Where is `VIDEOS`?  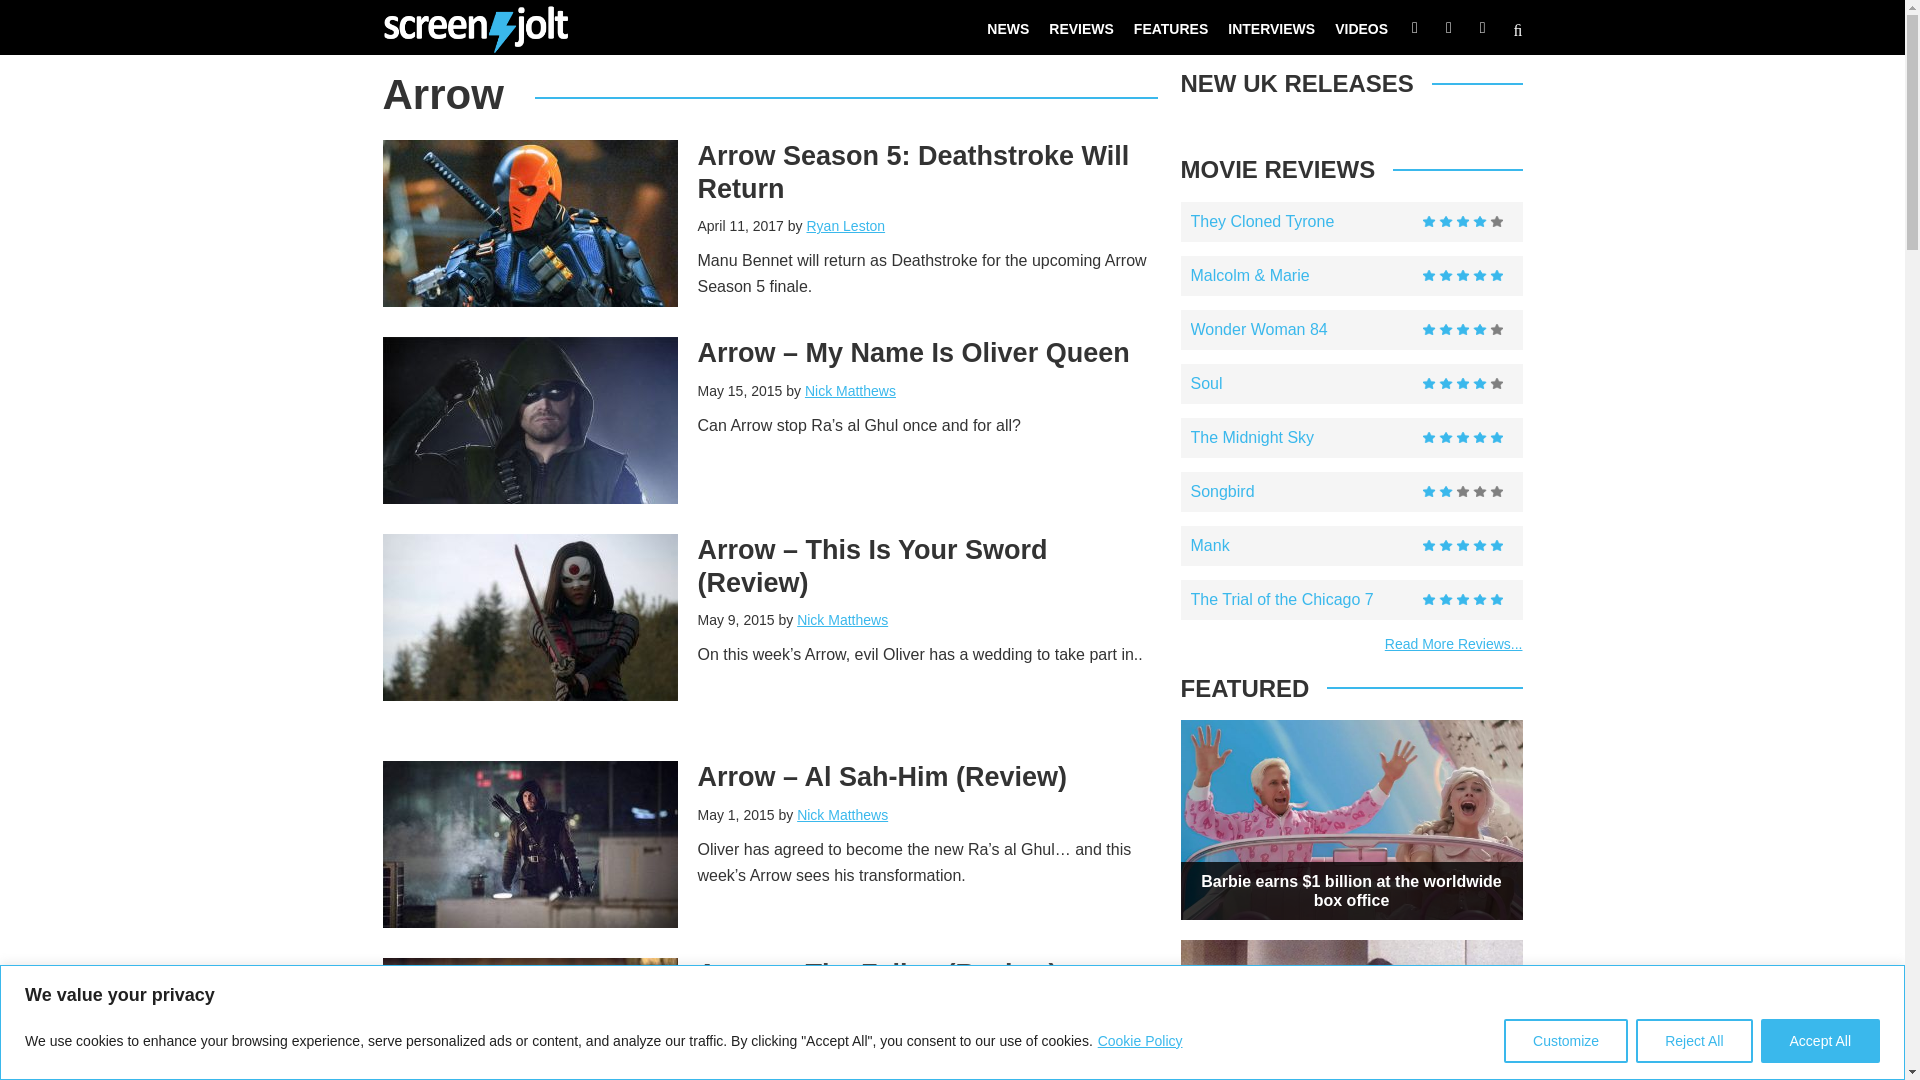 VIDEOS is located at coordinates (1360, 28).